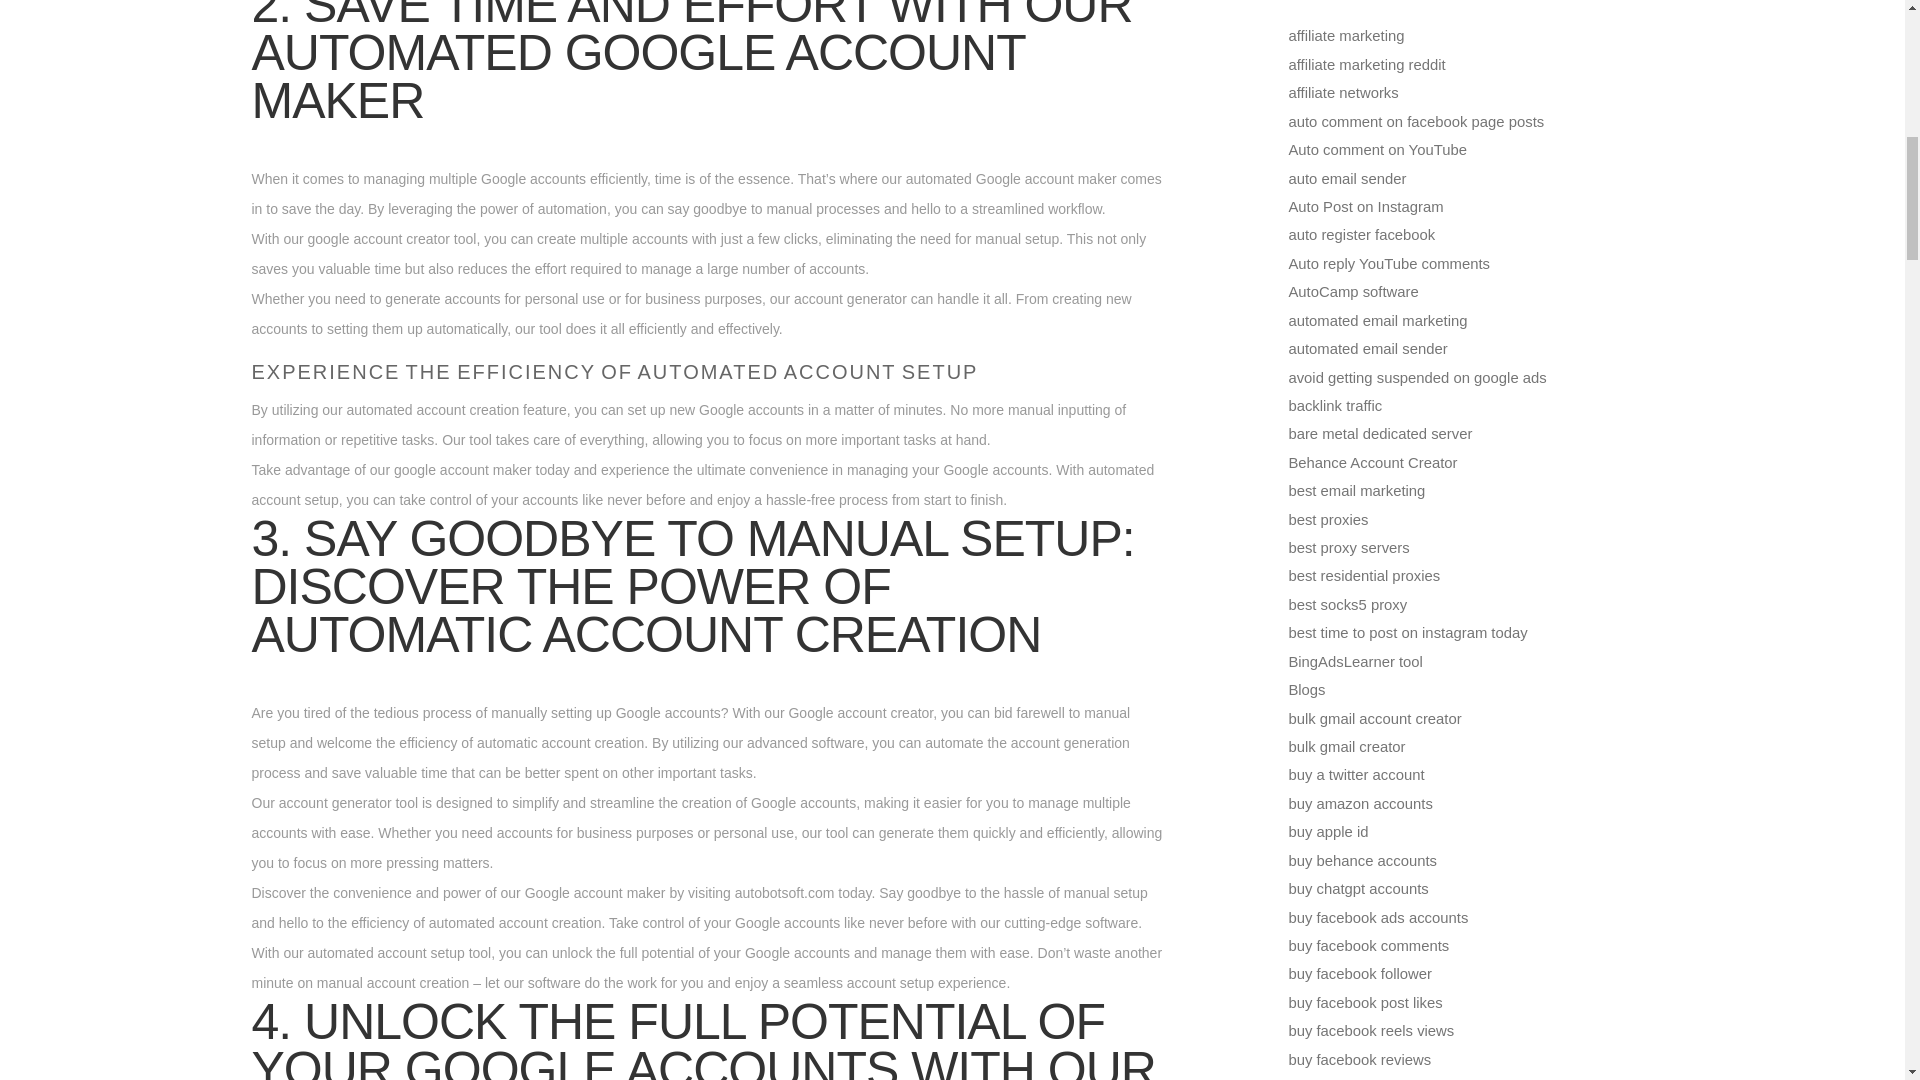 This screenshot has height=1080, width=1920. I want to click on auto email sender, so click(1346, 178).